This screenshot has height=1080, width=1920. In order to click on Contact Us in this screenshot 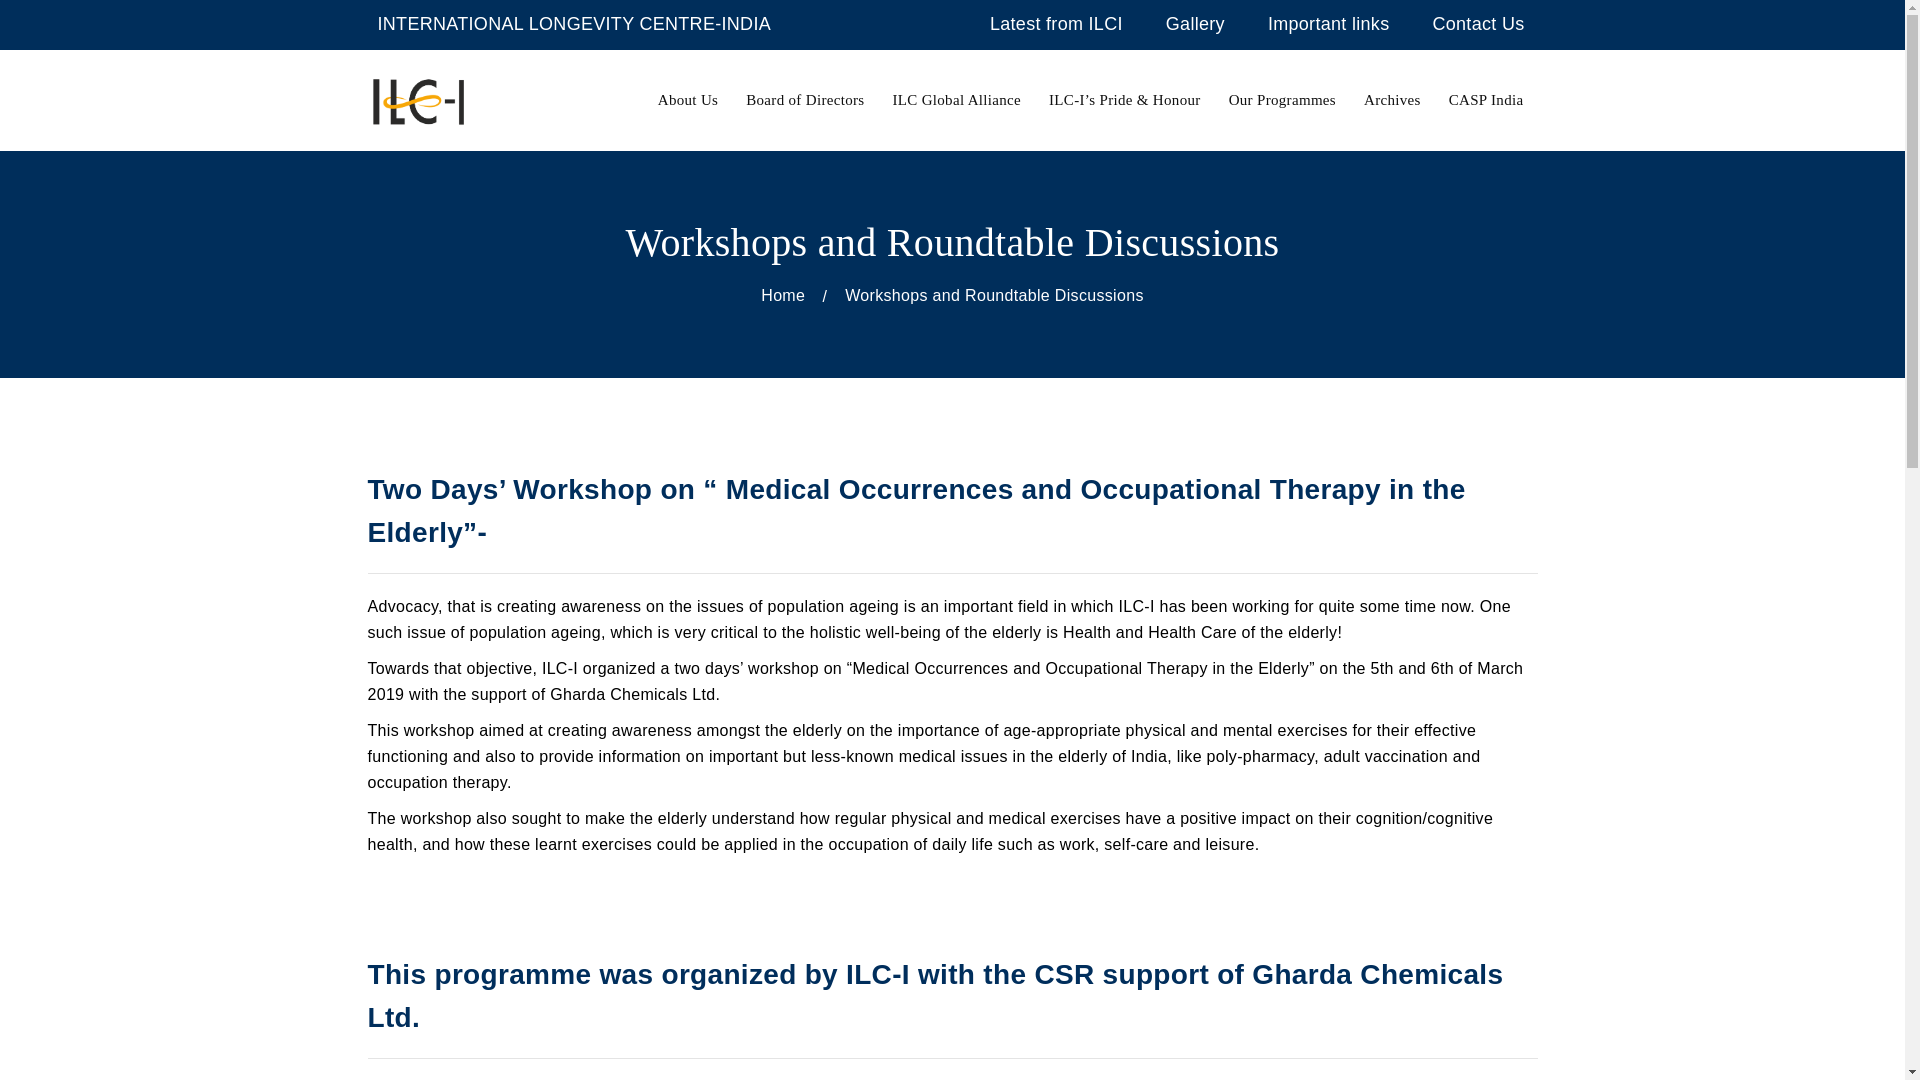, I will do `click(1478, 24)`.